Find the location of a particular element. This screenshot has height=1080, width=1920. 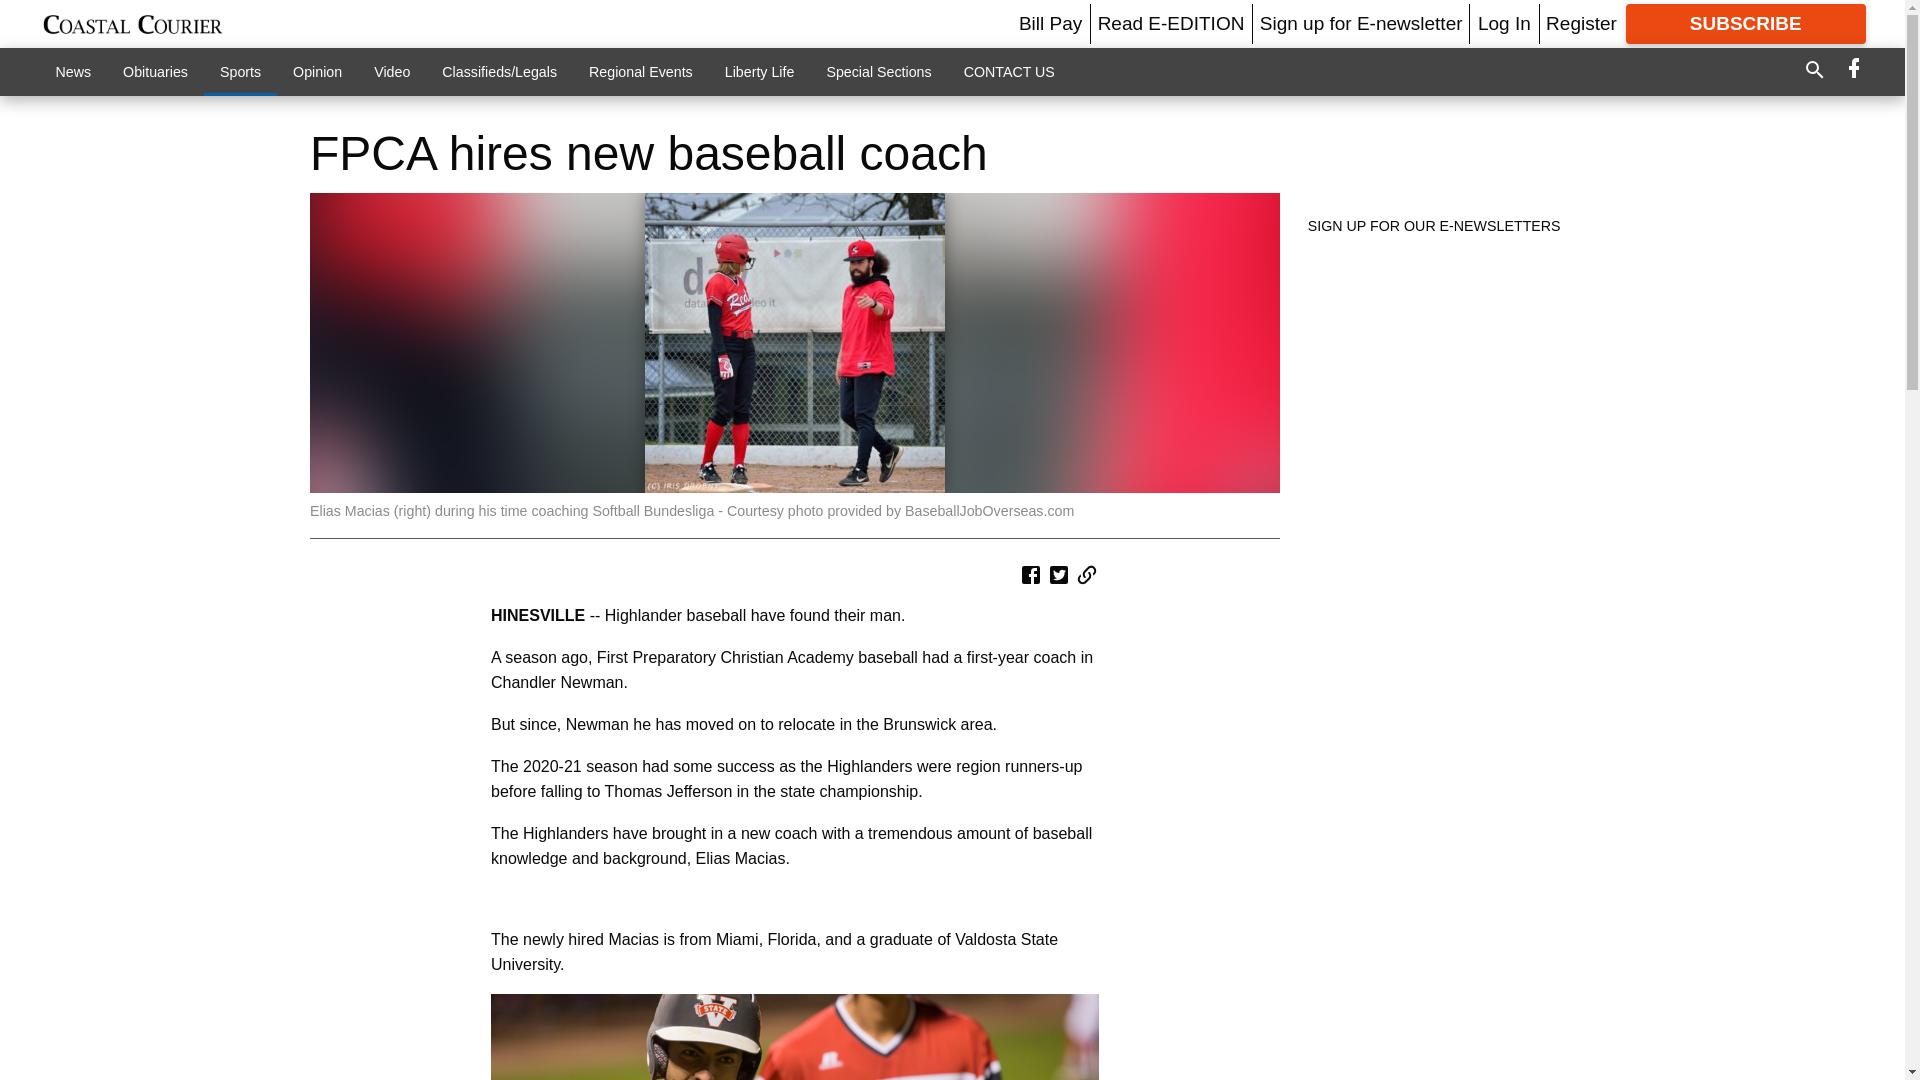

Read E-EDITION is located at coordinates (1171, 23).